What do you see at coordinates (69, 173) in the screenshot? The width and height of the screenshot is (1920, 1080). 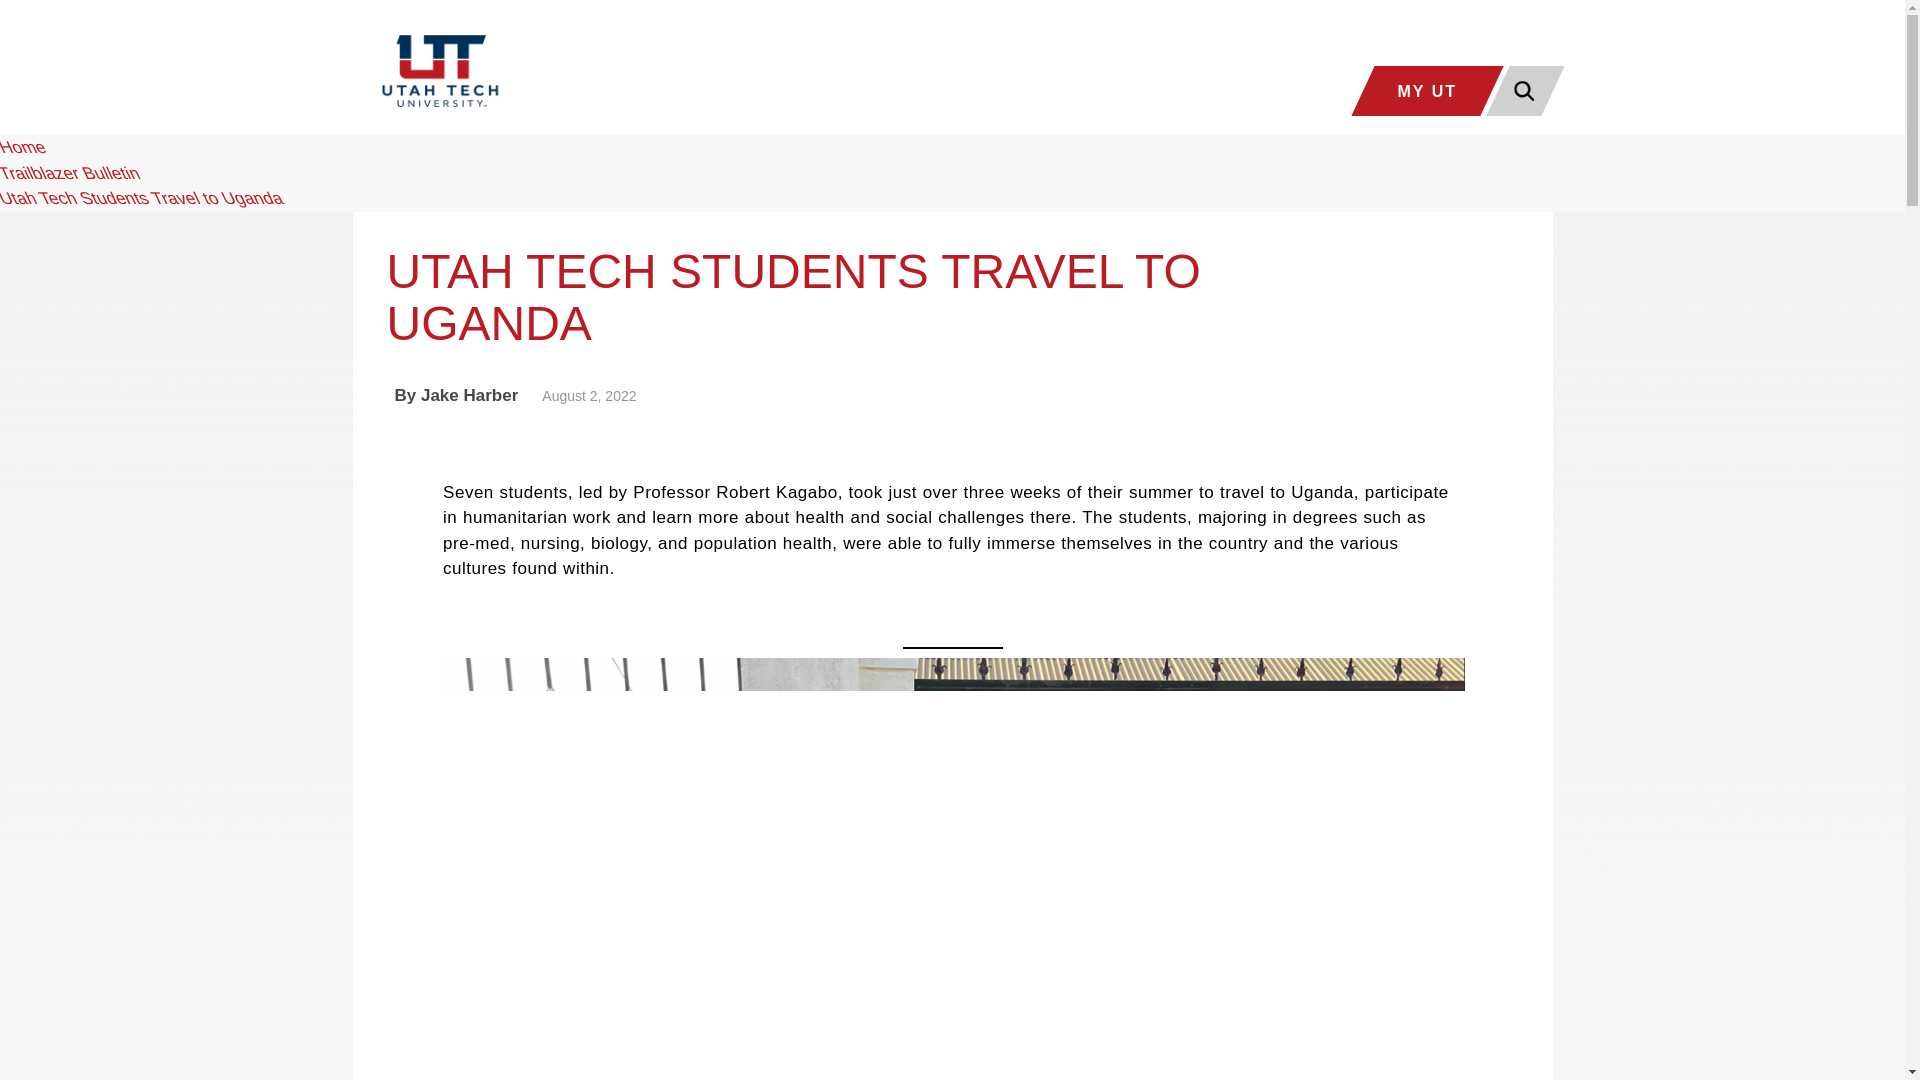 I see `Trailblazer Bulletin` at bounding box center [69, 173].